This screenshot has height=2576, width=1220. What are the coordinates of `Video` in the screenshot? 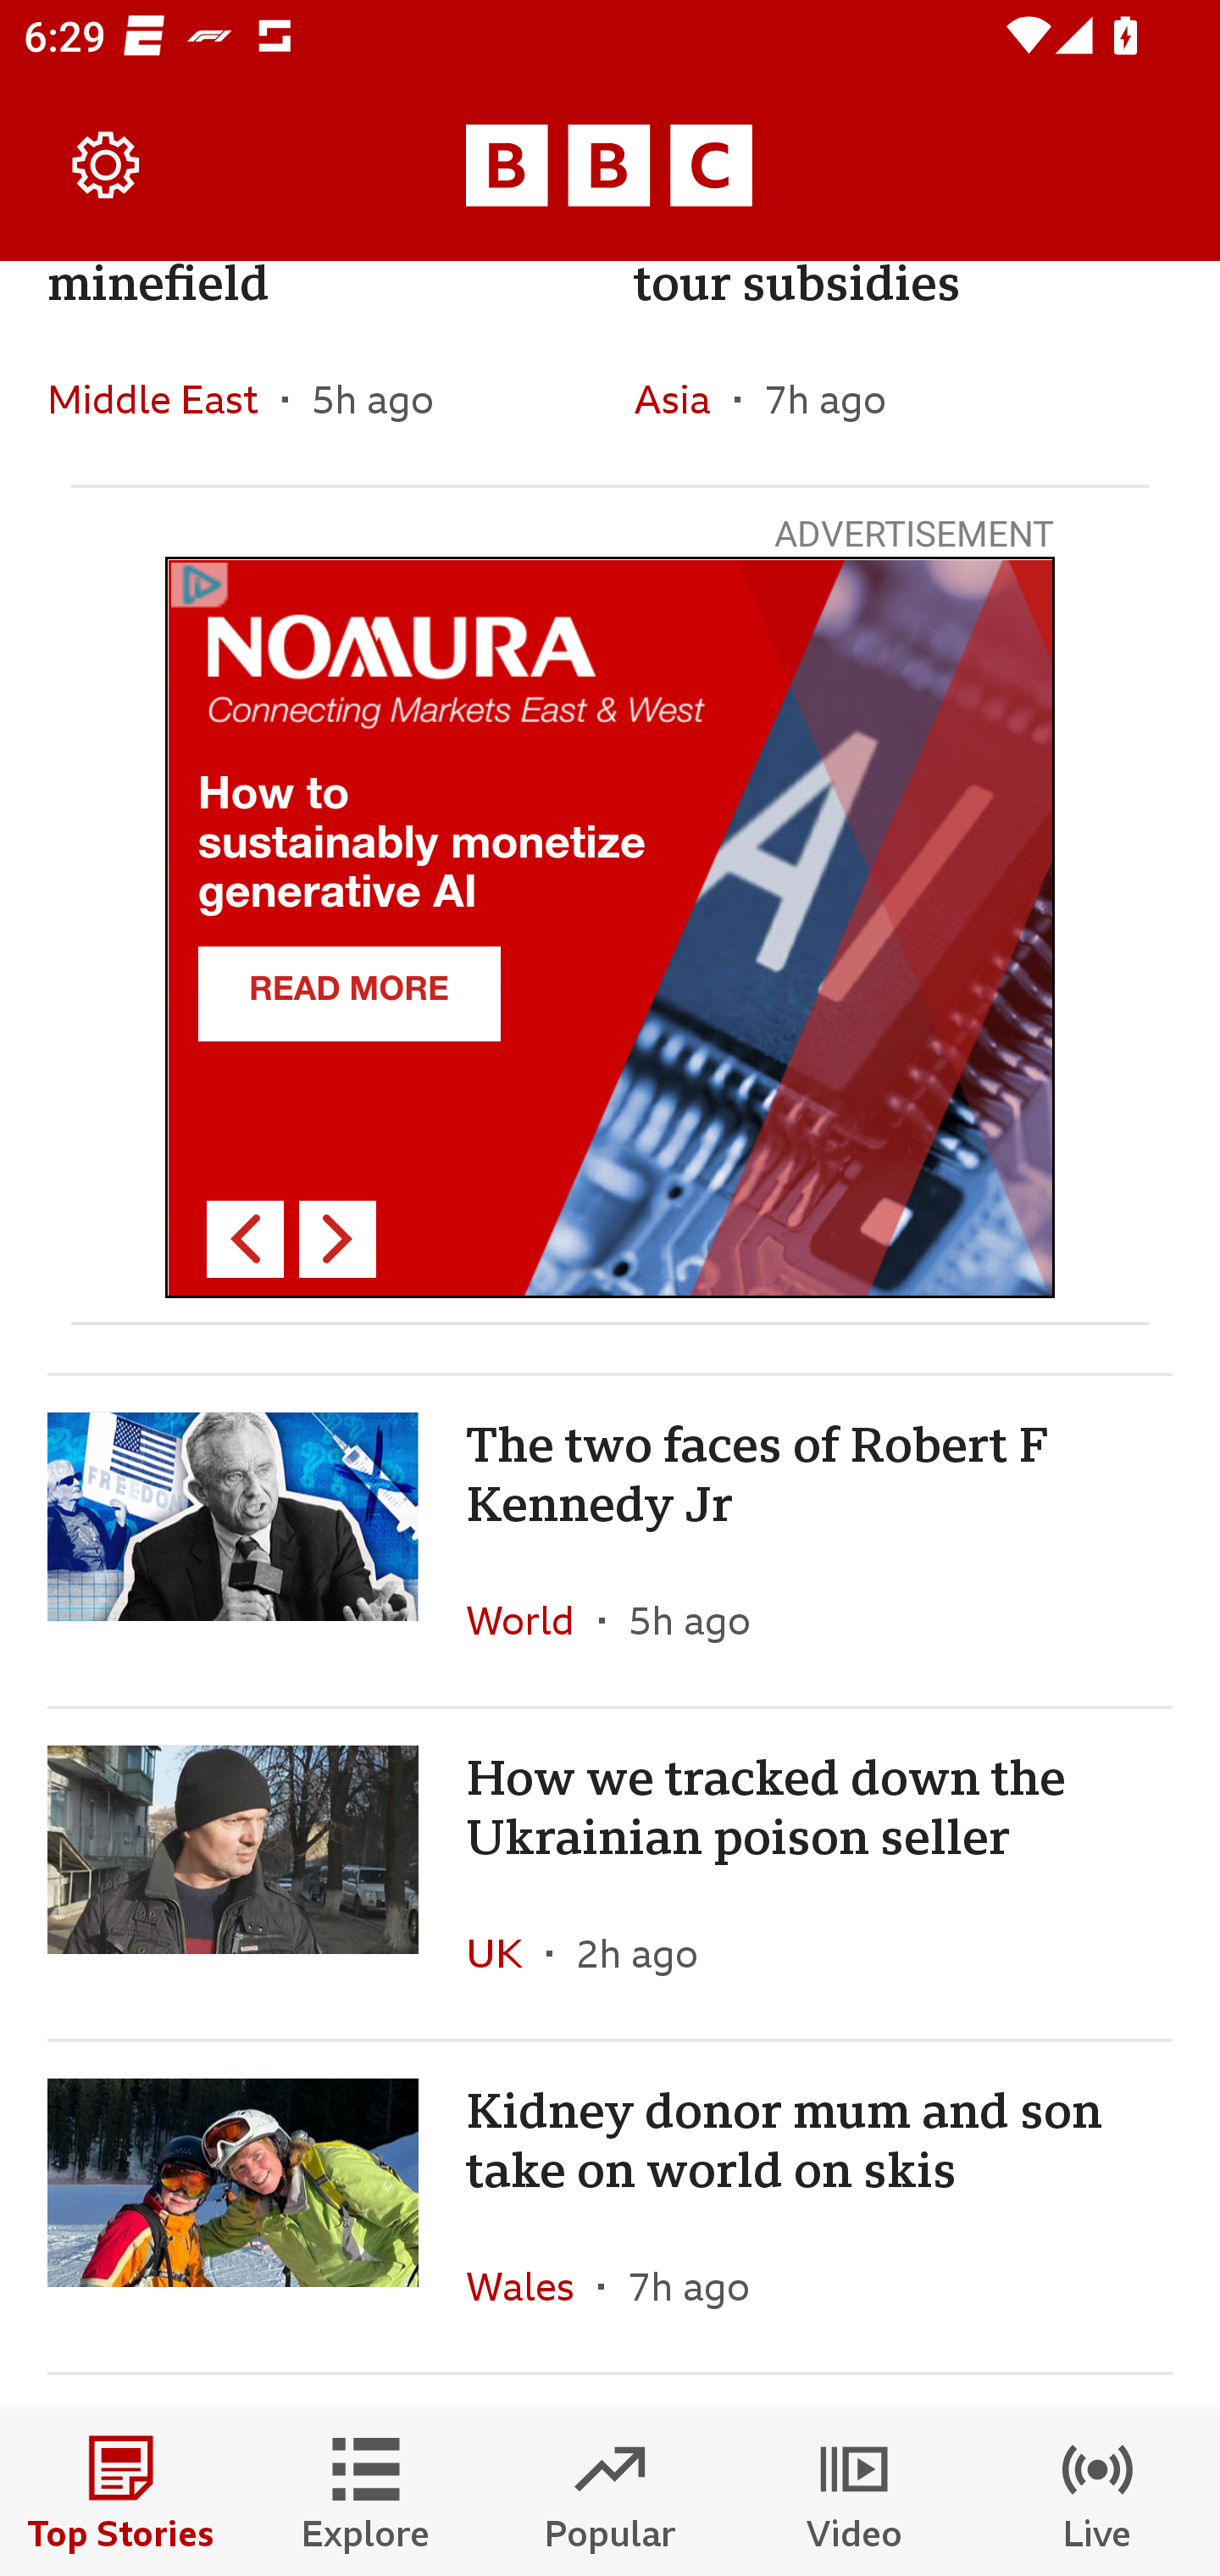 It's located at (854, 2493).